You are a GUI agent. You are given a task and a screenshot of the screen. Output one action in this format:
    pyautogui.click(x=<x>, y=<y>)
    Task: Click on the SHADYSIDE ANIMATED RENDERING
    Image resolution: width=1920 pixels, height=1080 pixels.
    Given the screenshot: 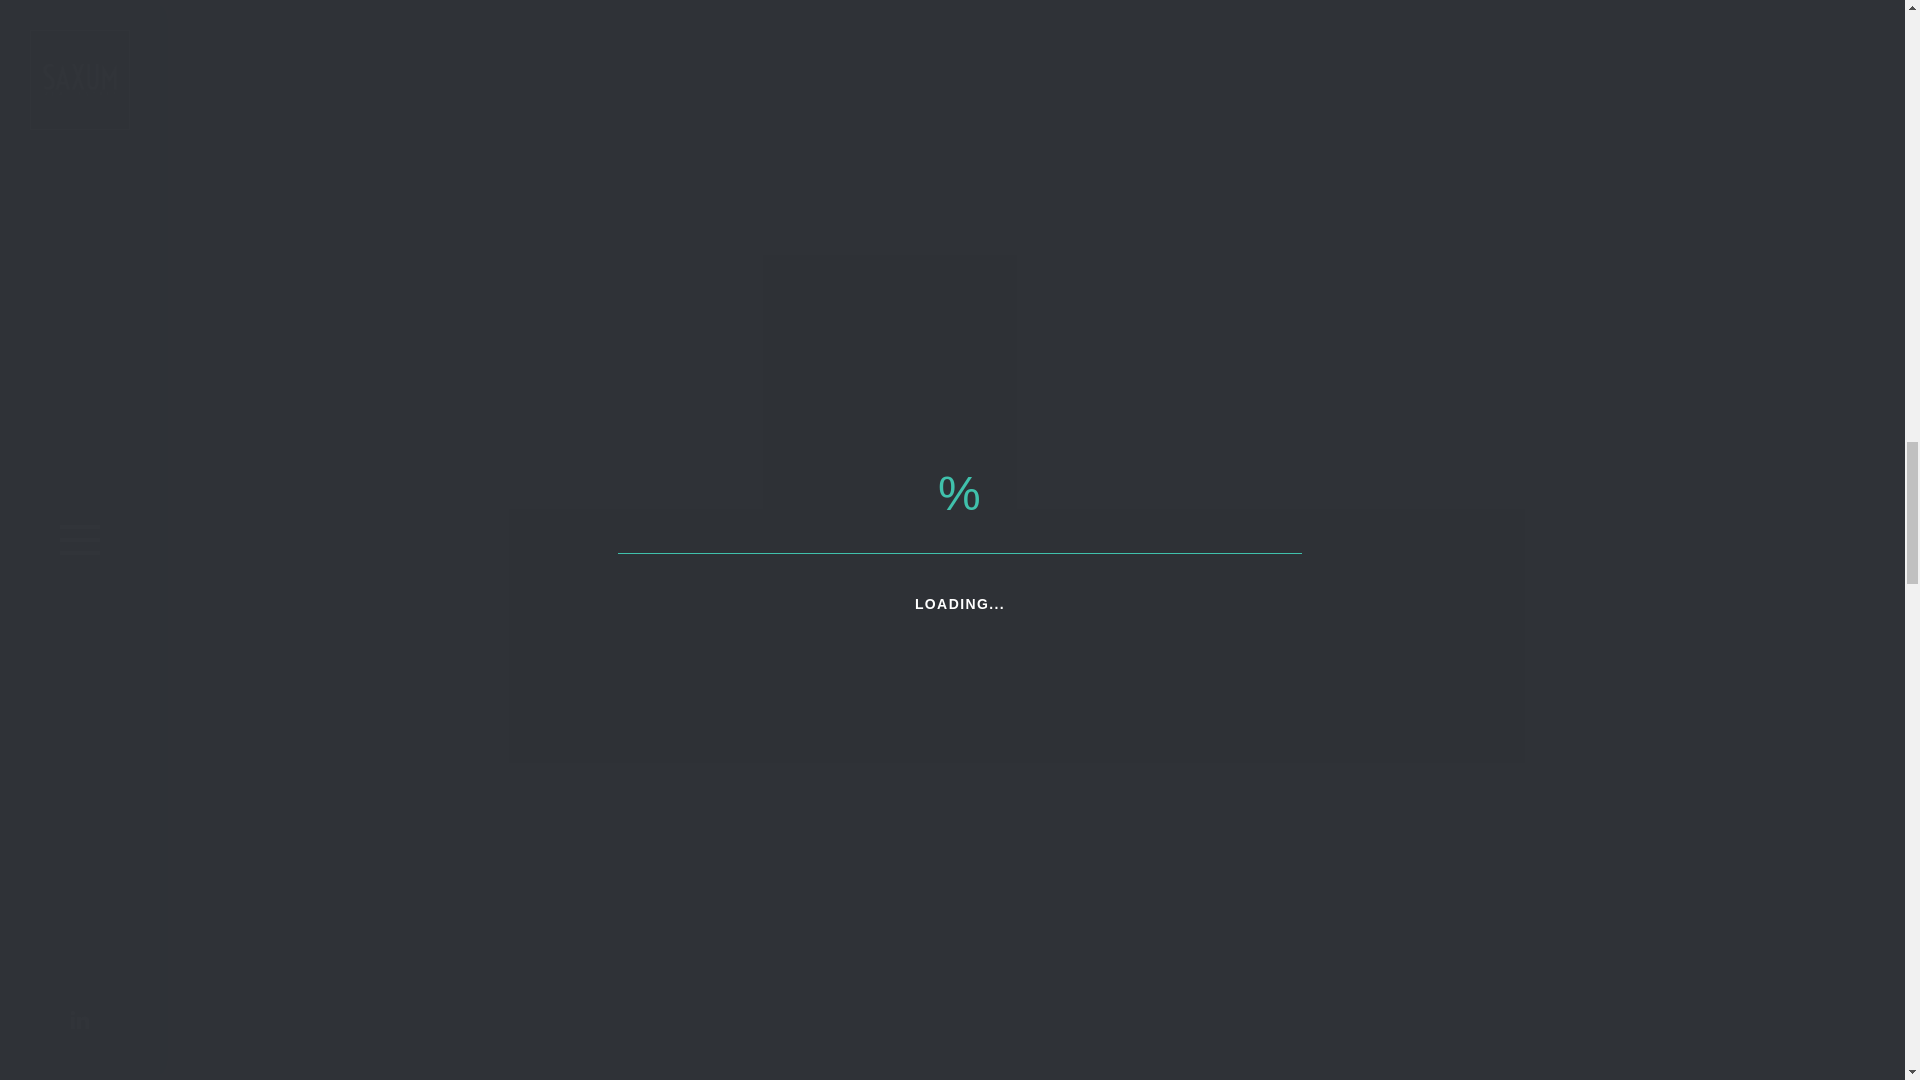 What is the action you would take?
    pyautogui.click(x=690, y=1064)
    